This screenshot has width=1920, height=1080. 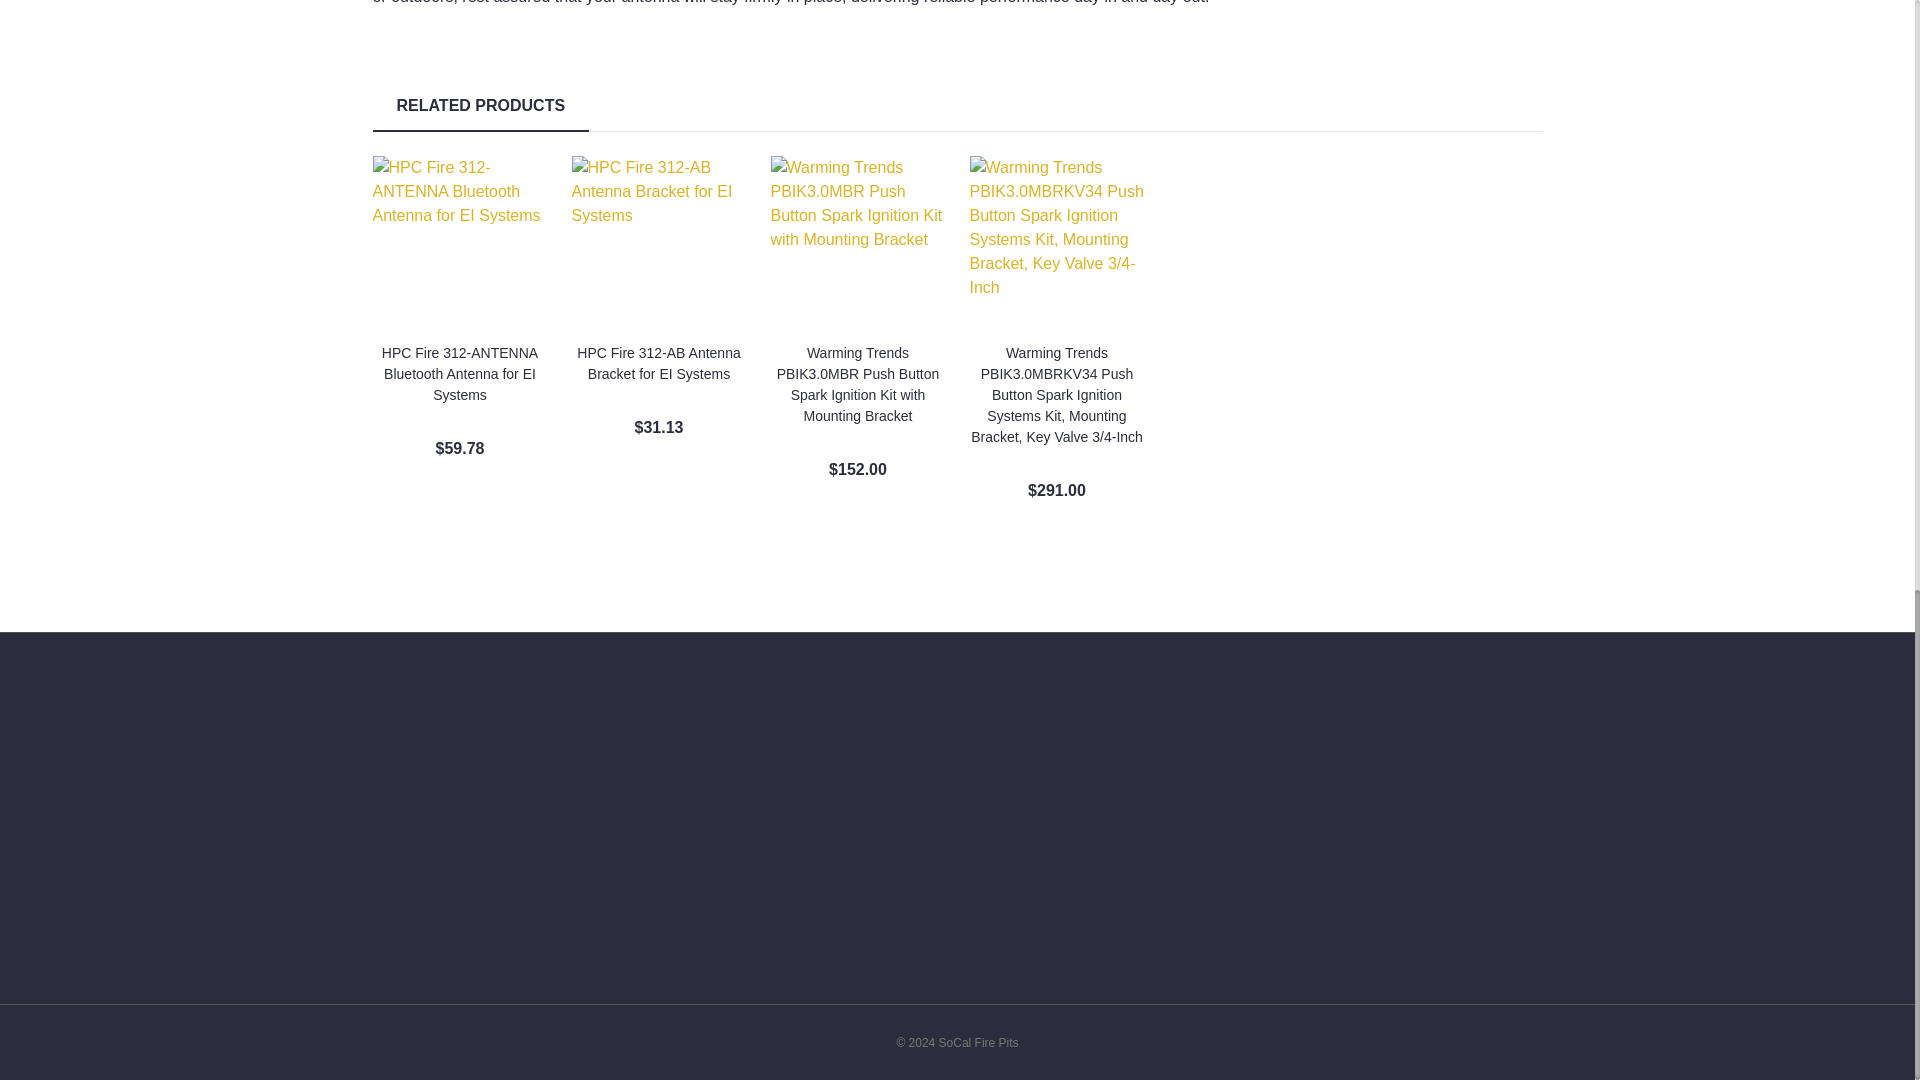 I want to click on HPC Fire 312-AB Antenna Bracket for EI Systems, so click(x=659, y=242).